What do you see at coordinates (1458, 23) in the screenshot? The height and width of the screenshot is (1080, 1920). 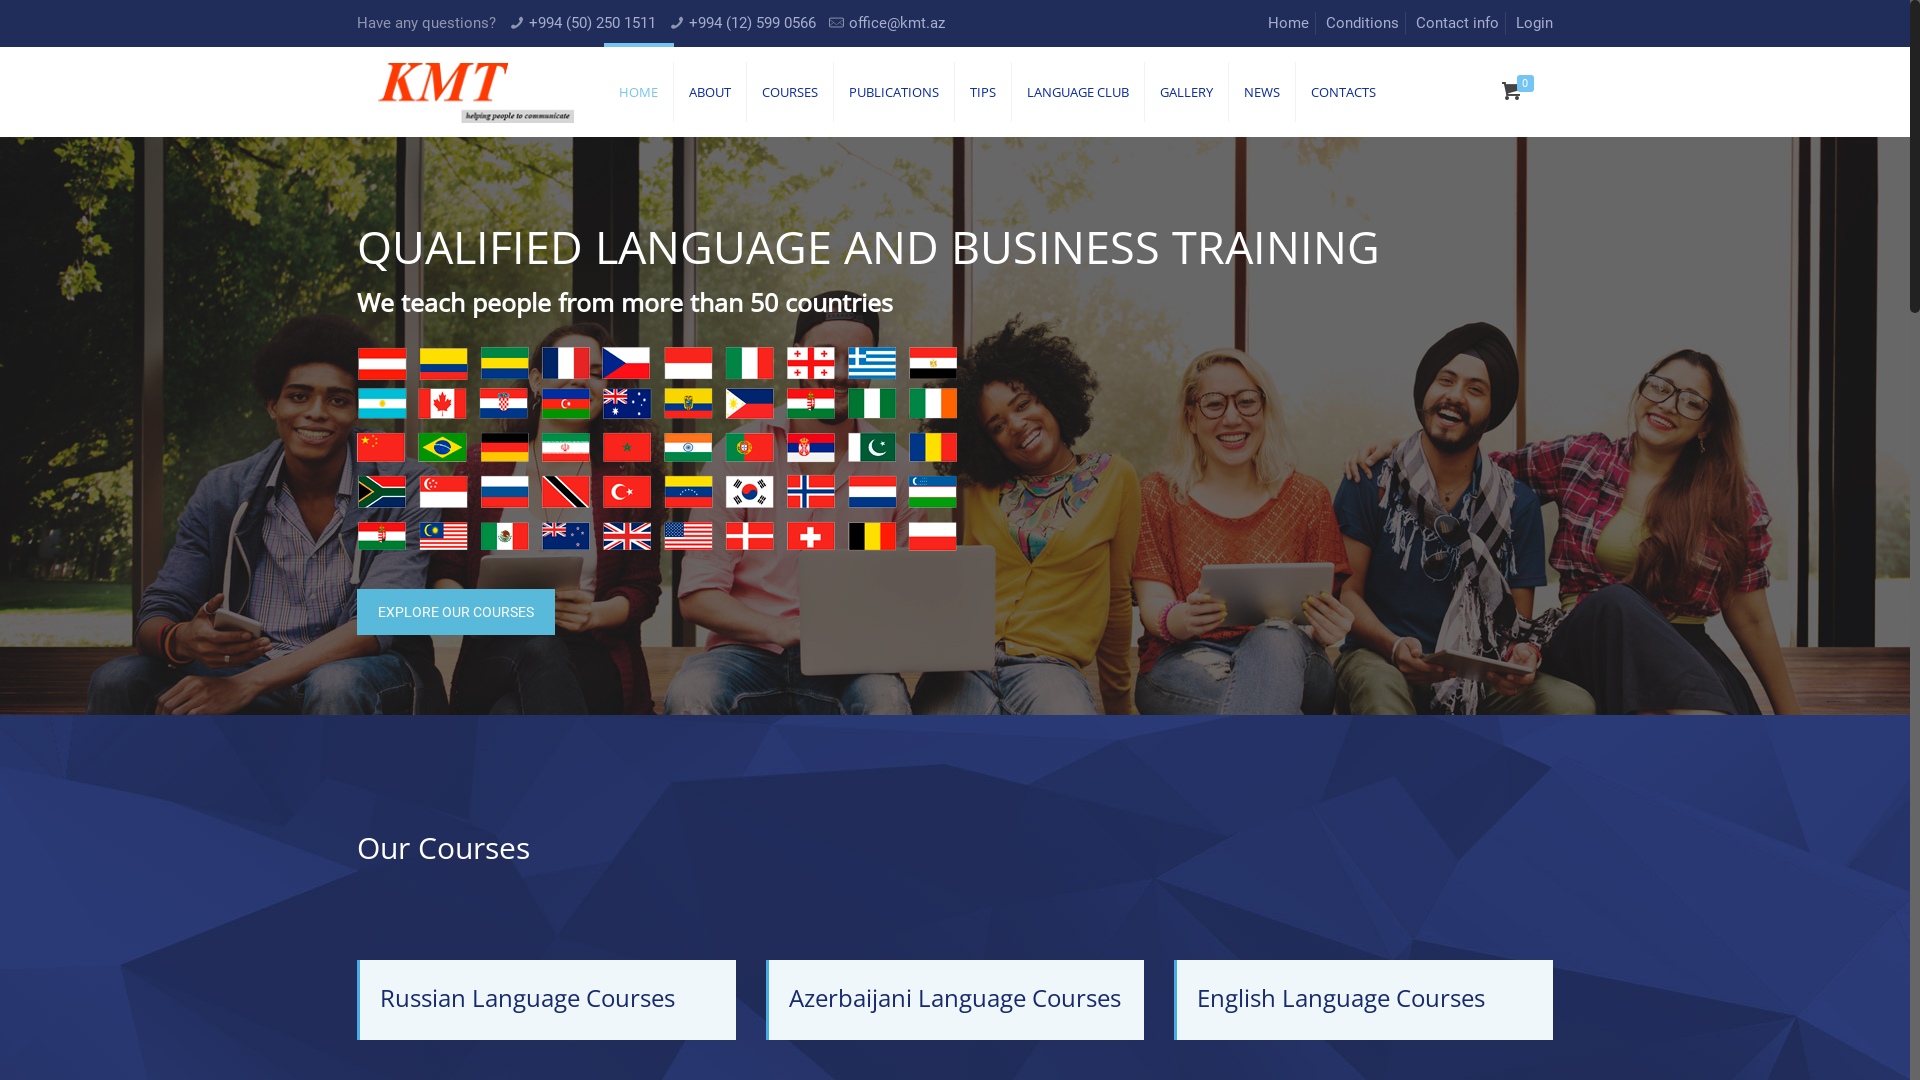 I see `Contact info` at bounding box center [1458, 23].